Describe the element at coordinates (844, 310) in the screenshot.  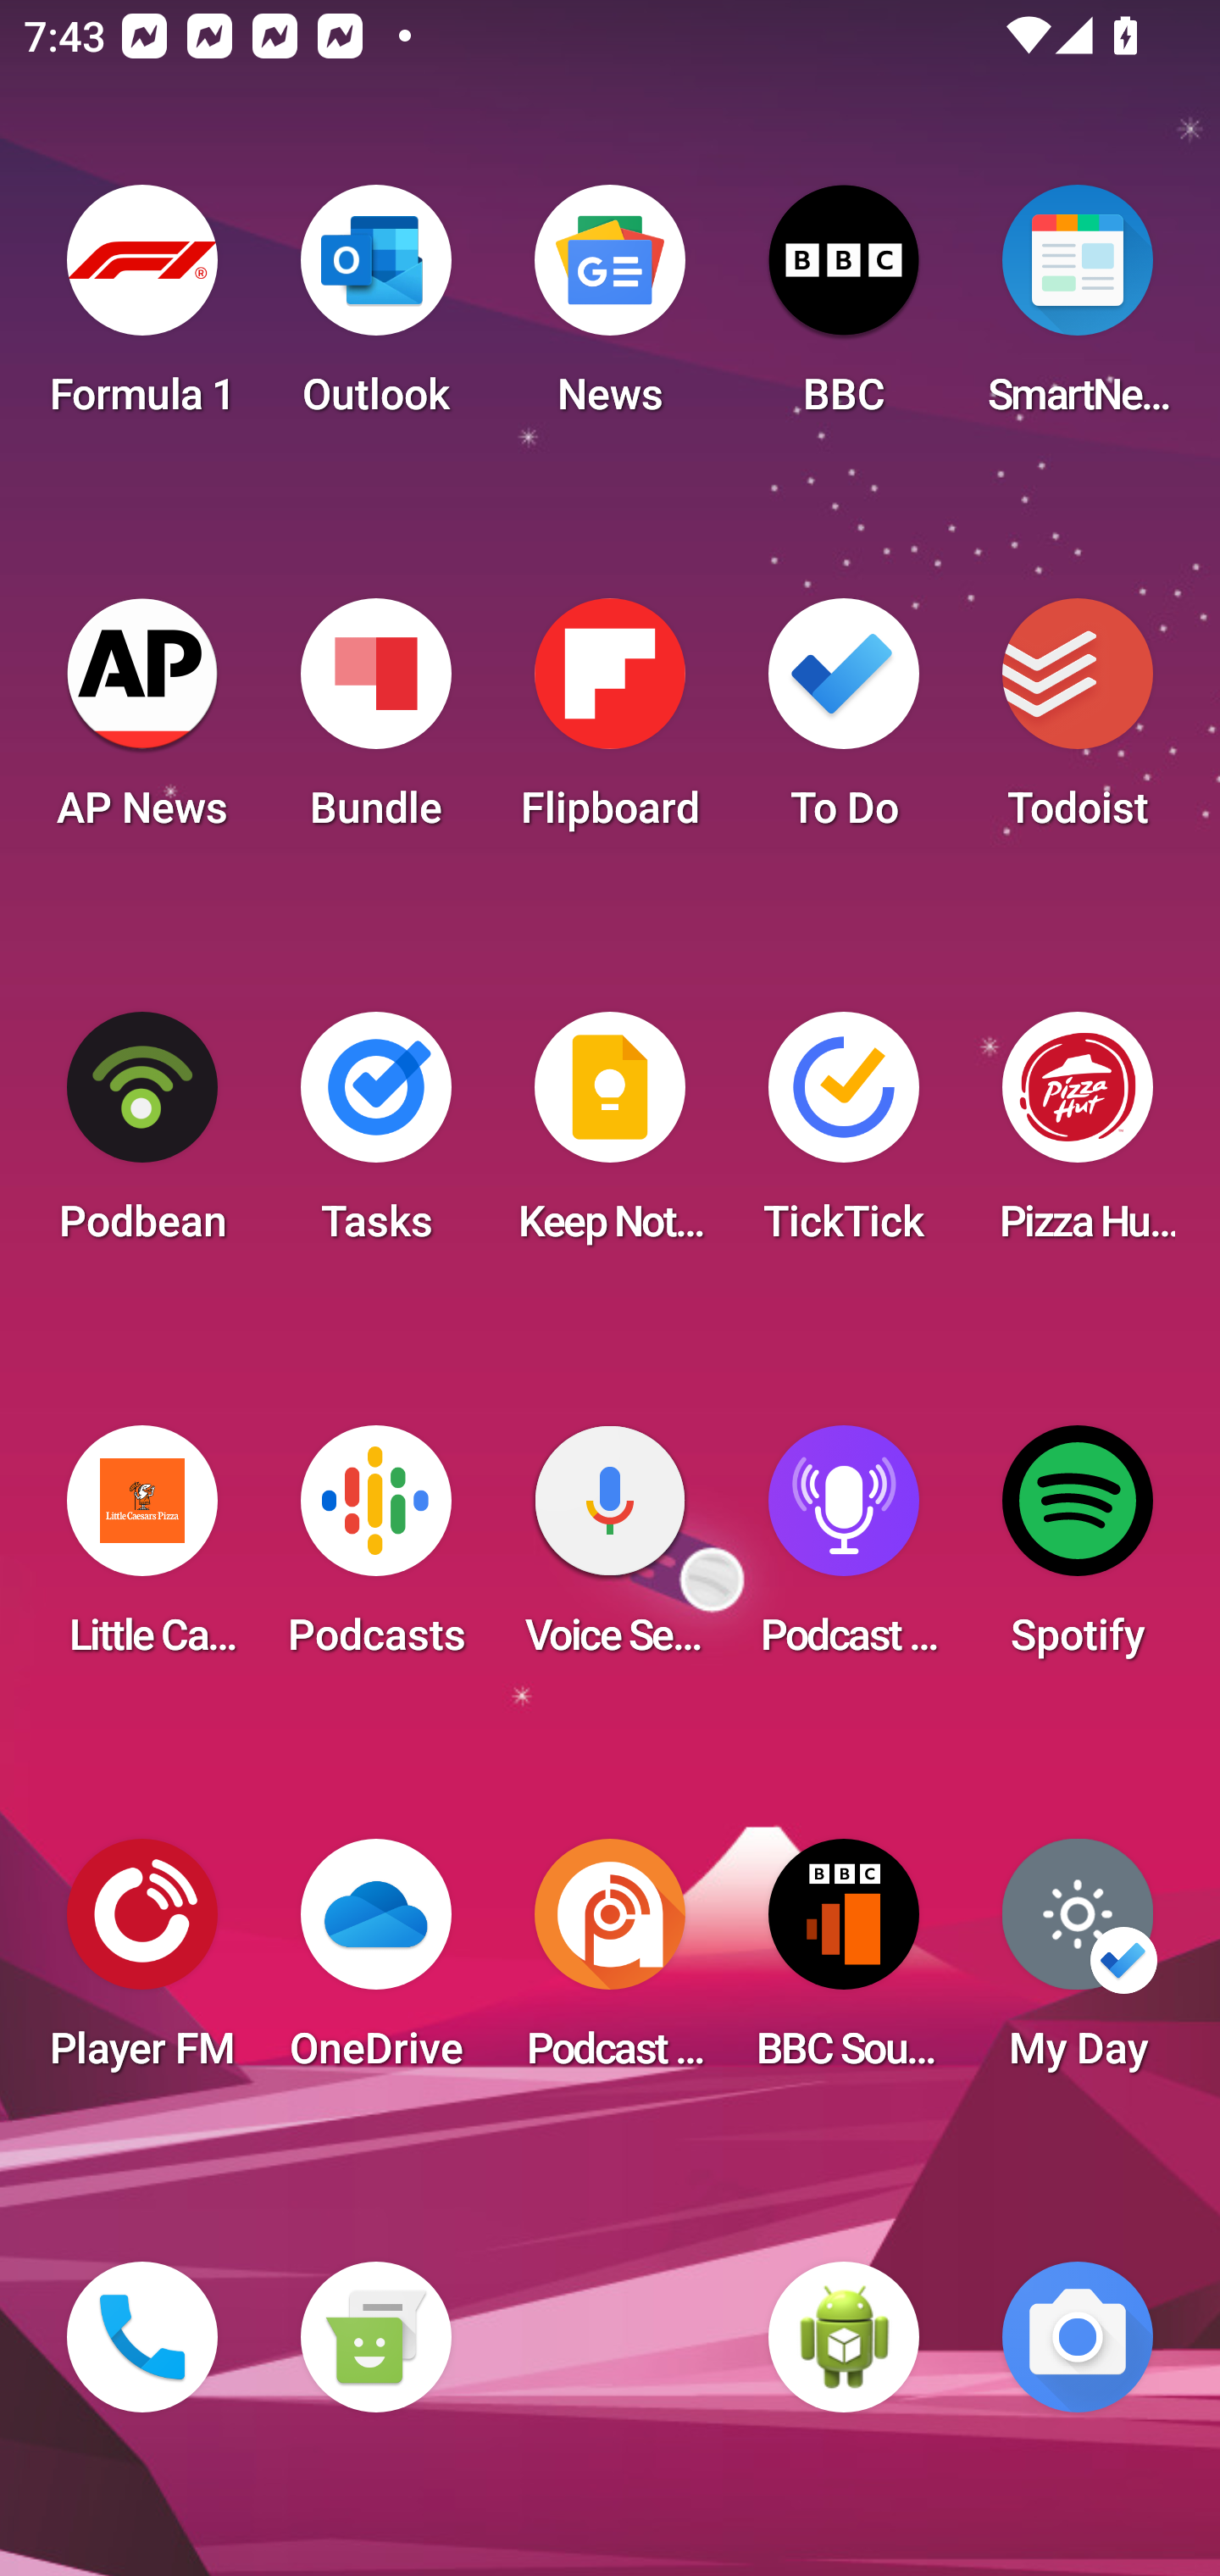
I see `BBC` at that location.